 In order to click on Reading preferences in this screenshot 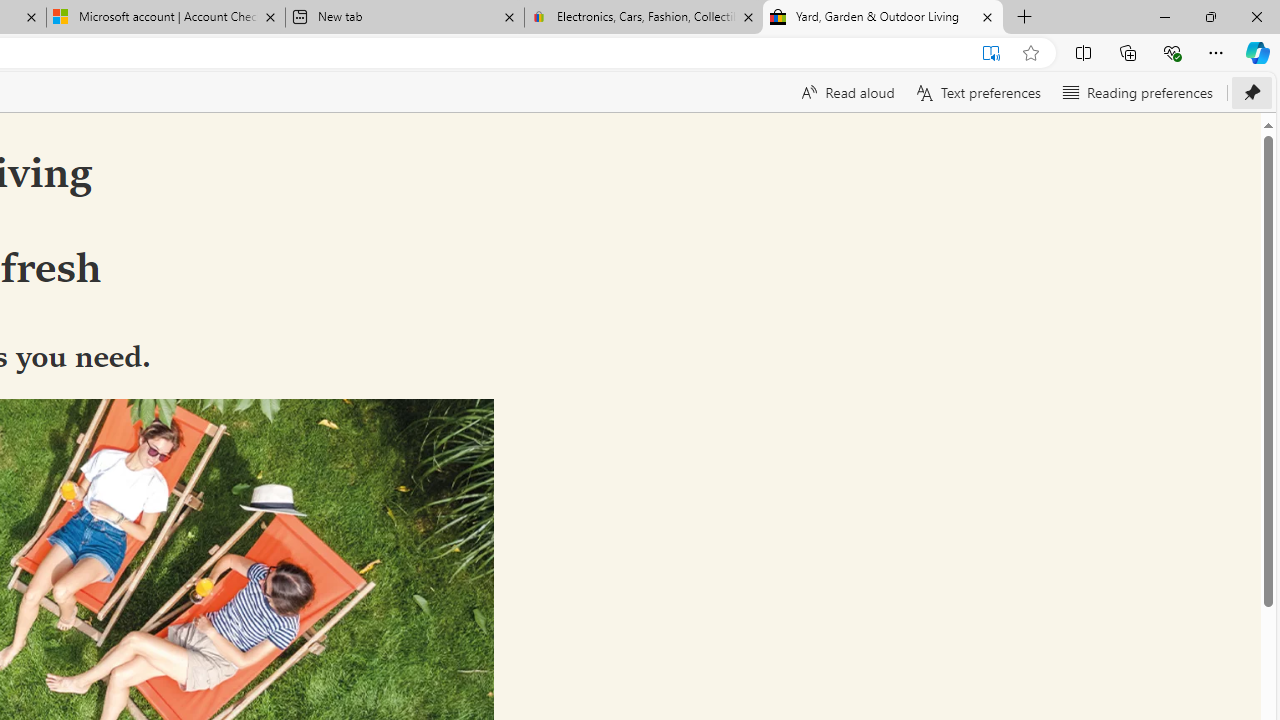, I will do `click(1136, 92)`.